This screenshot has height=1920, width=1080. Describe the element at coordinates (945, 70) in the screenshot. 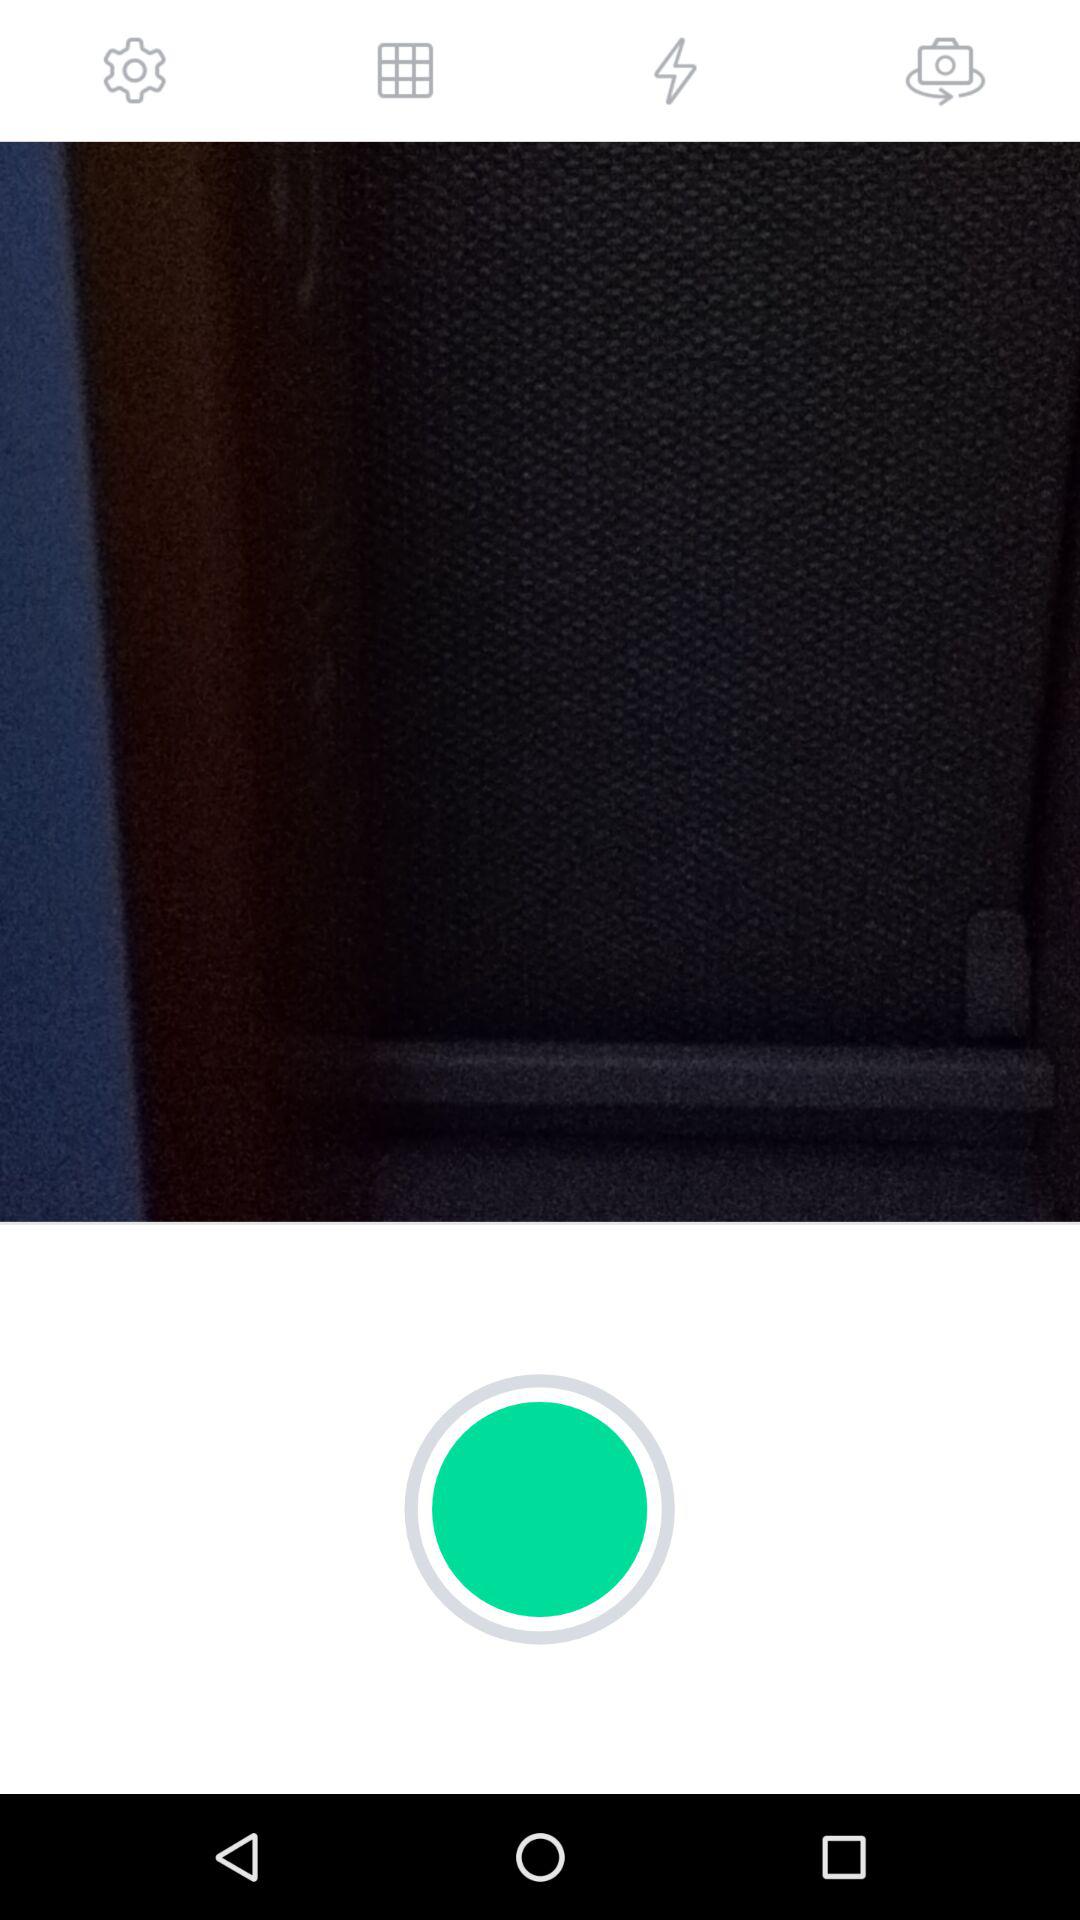

I see `cammer` at that location.